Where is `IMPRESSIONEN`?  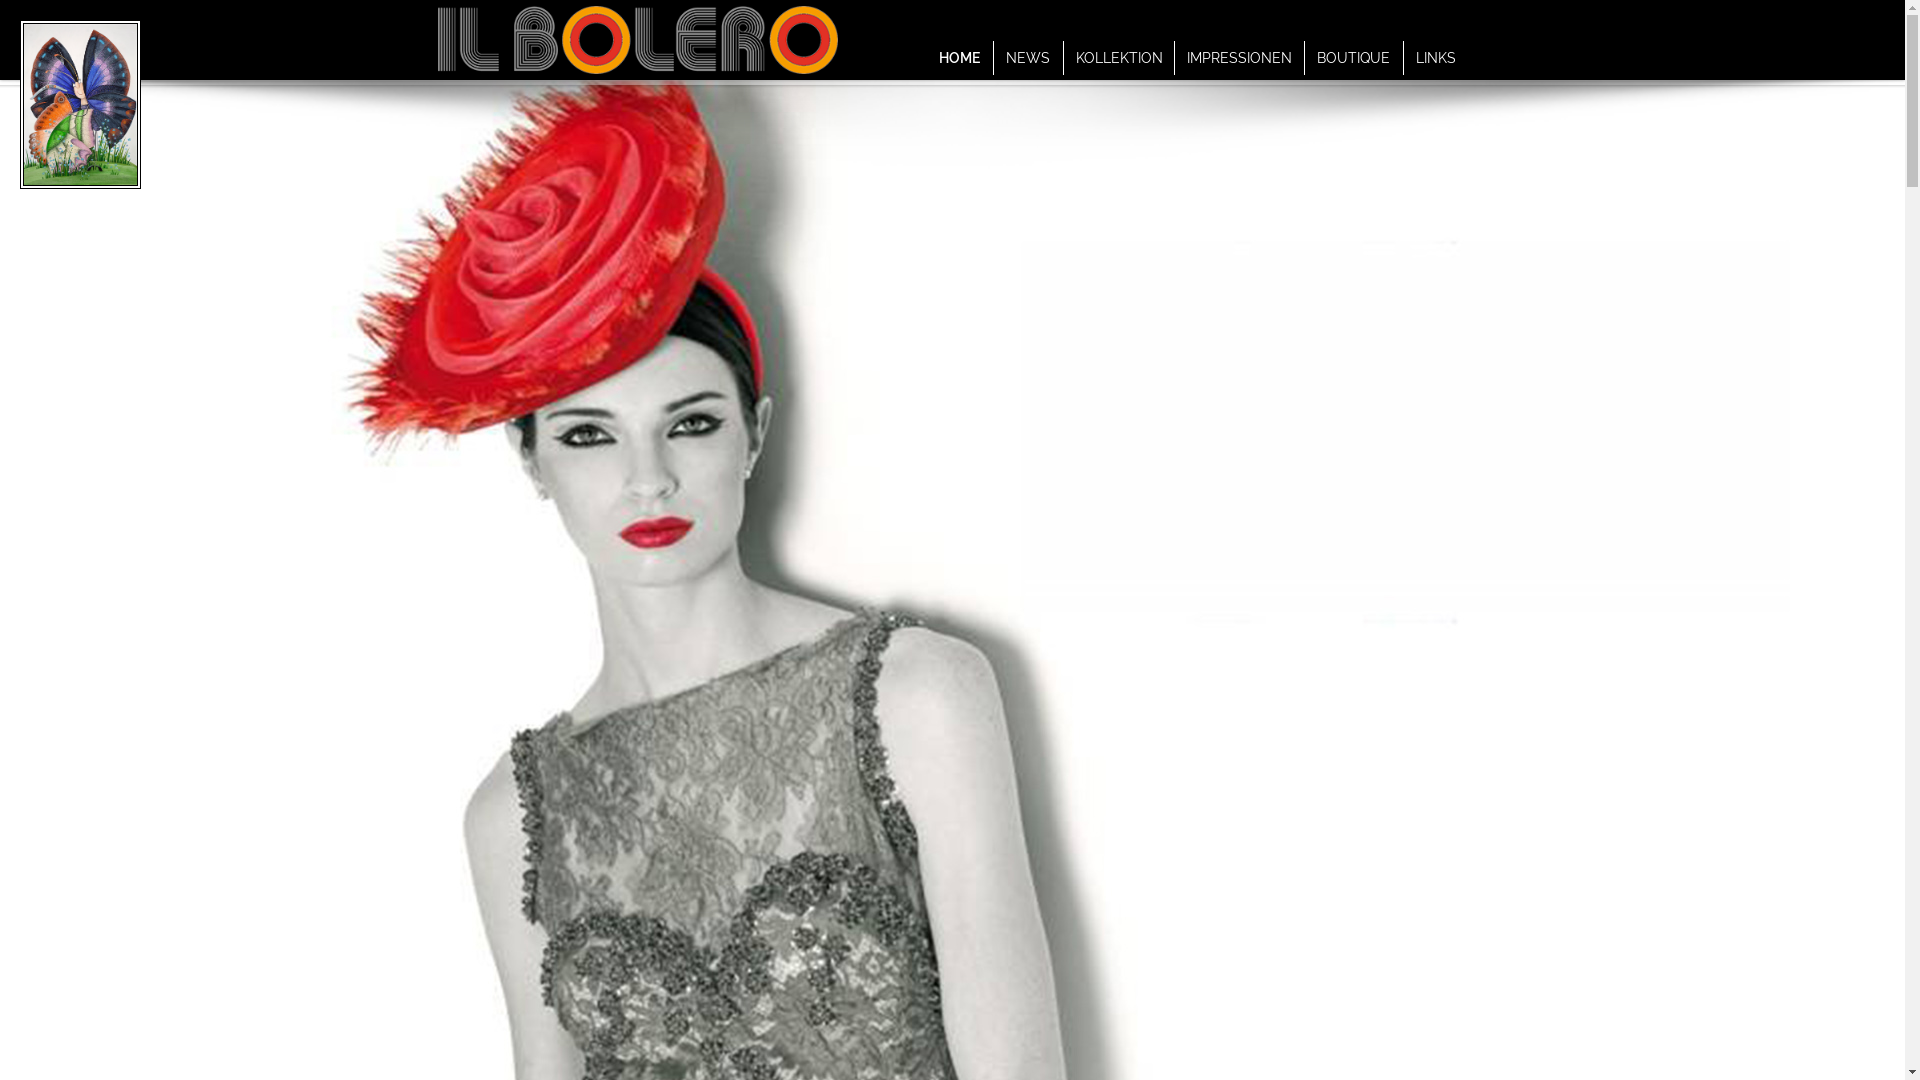
IMPRESSIONEN is located at coordinates (1239, 58).